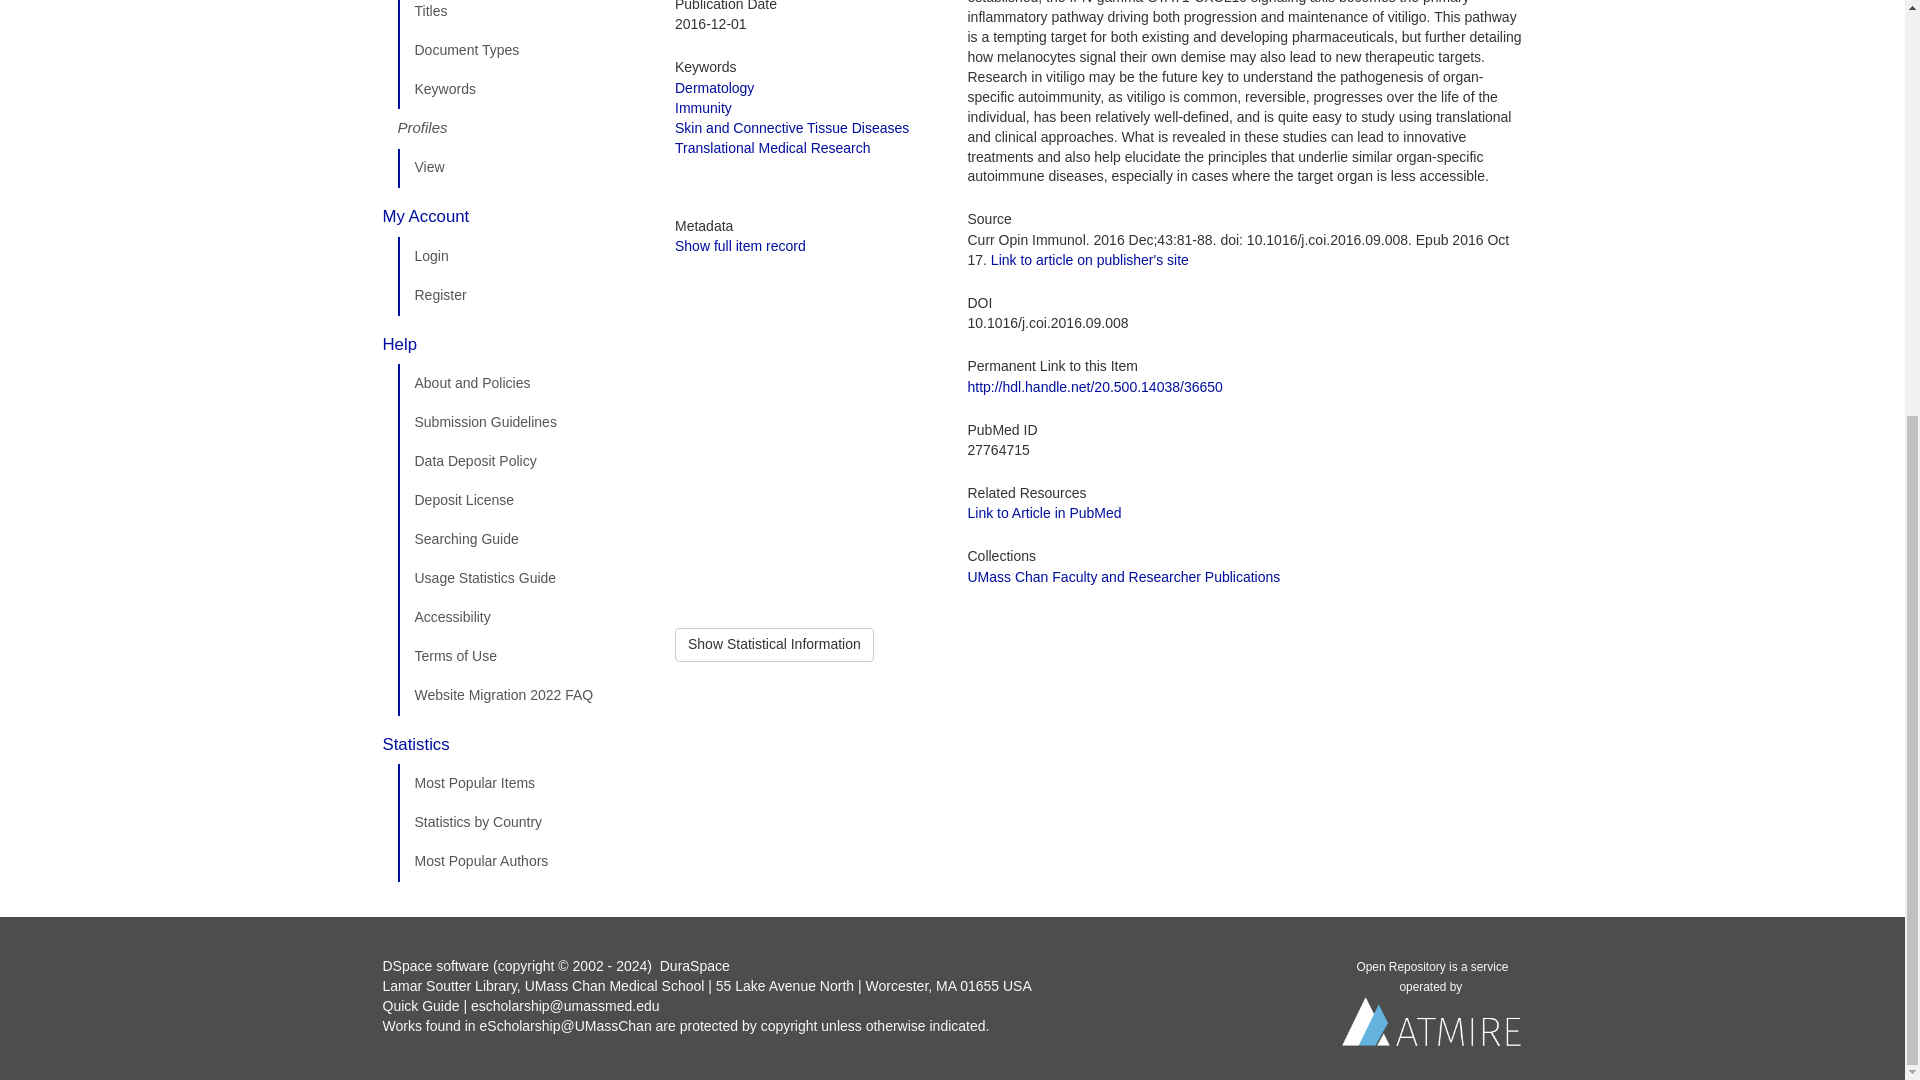  Describe the element at coordinates (521, 579) in the screenshot. I see `Usage Statistics Guide` at that location.